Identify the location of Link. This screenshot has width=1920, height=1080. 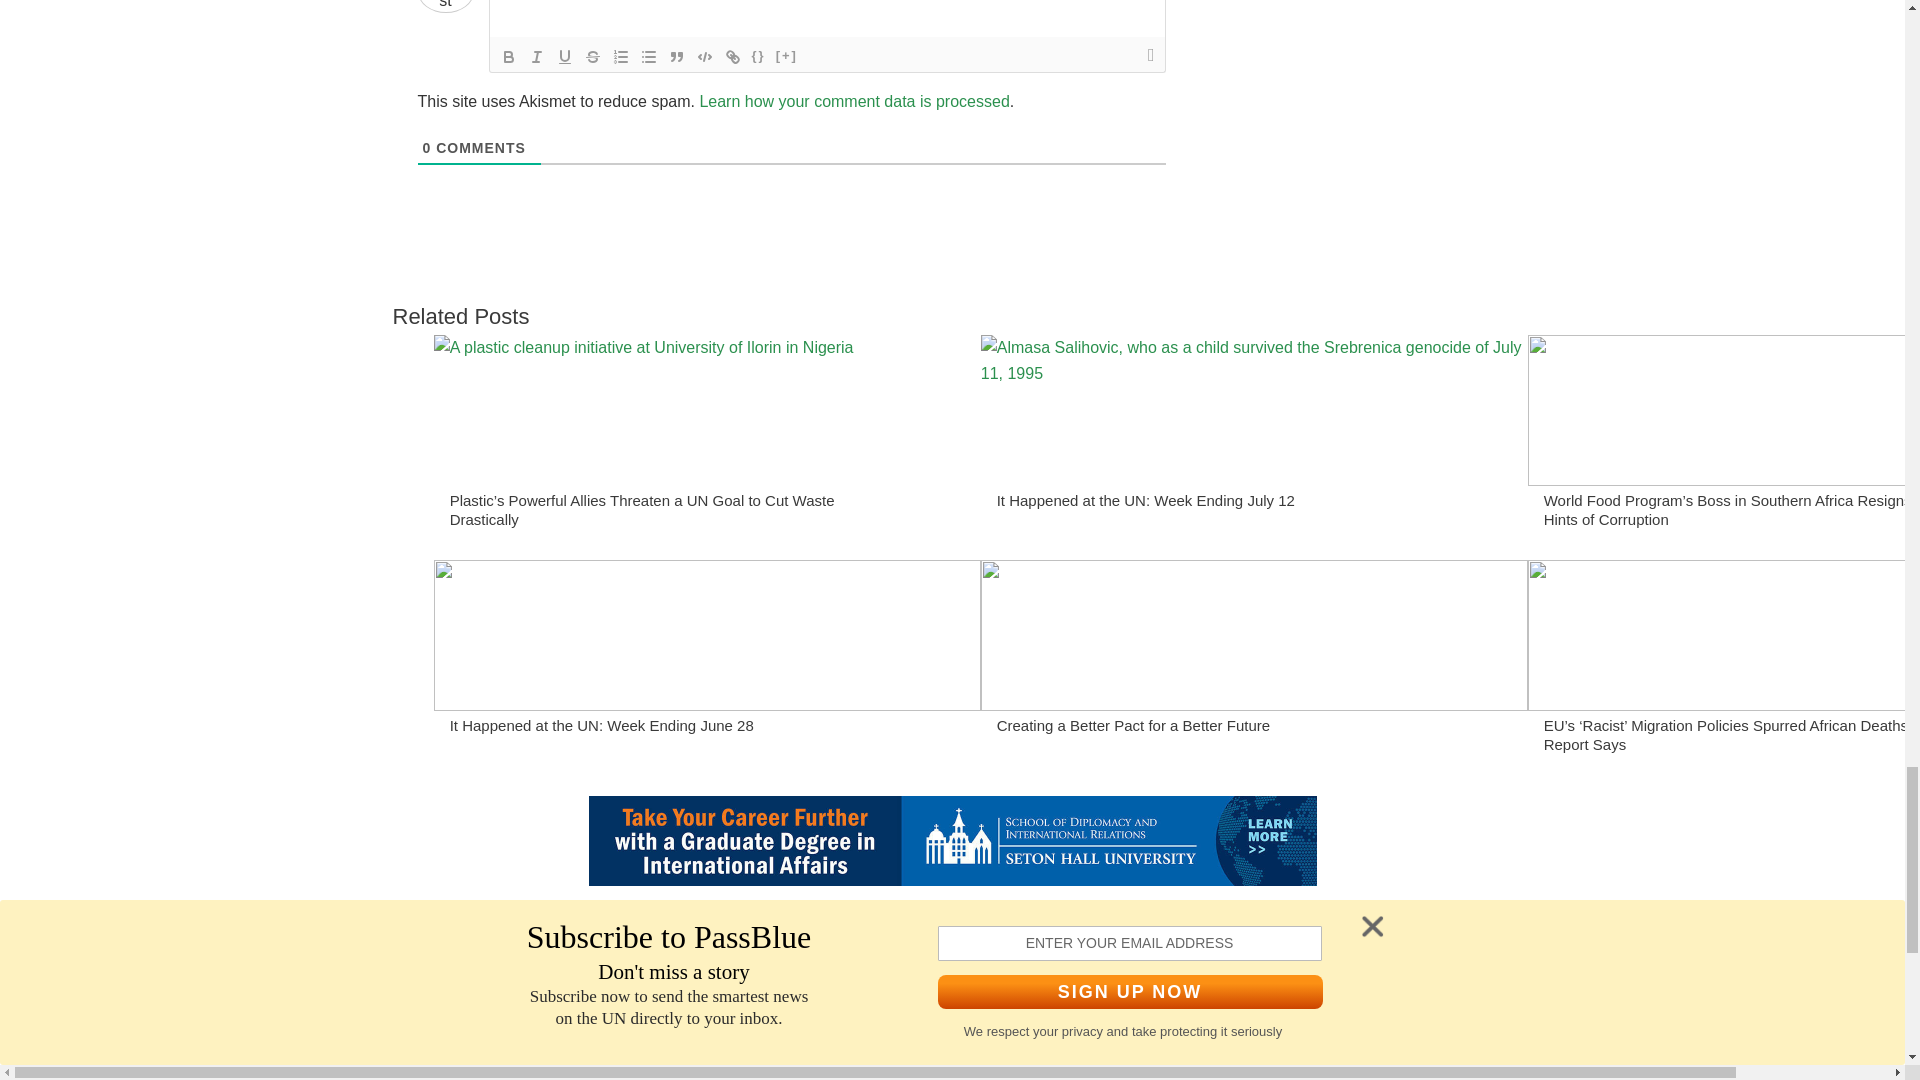
(732, 57).